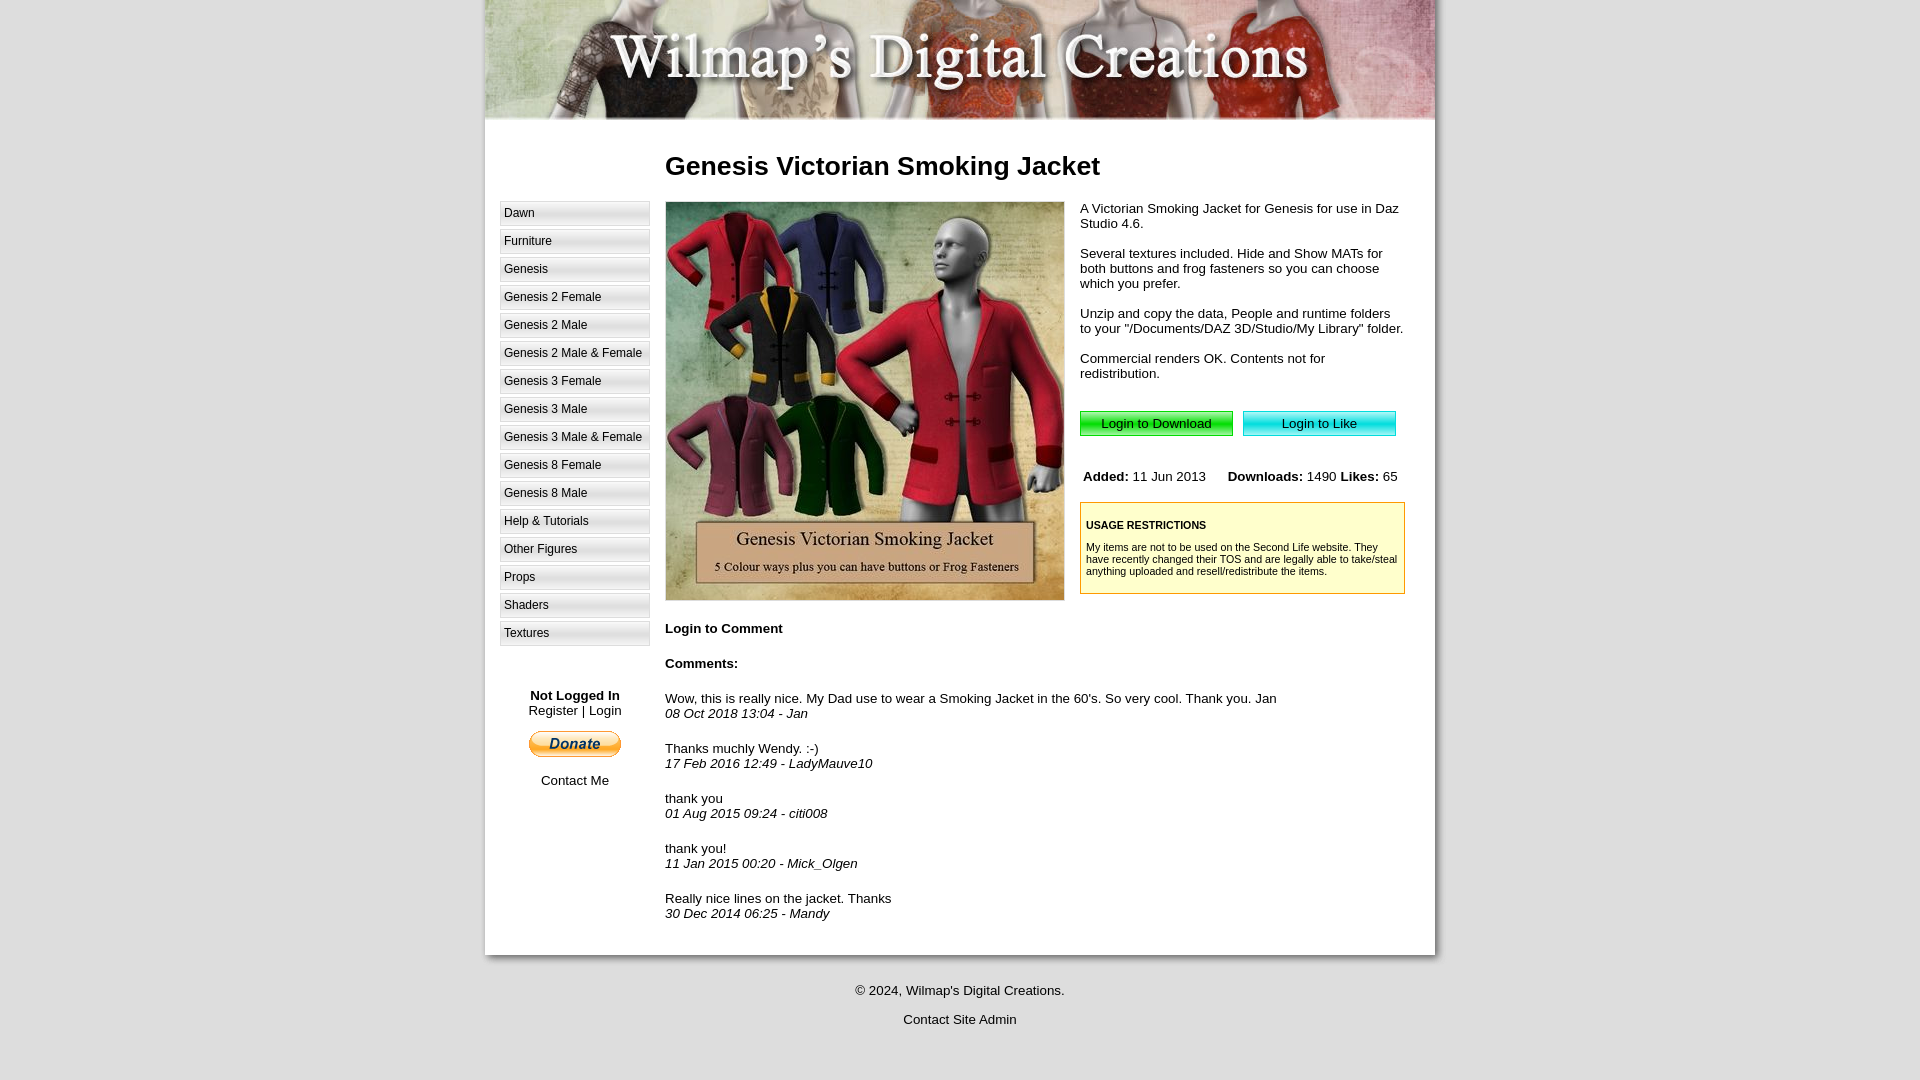 The image size is (1920, 1080). What do you see at coordinates (574, 410) in the screenshot?
I see `Genesis 3 Male` at bounding box center [574, 410].